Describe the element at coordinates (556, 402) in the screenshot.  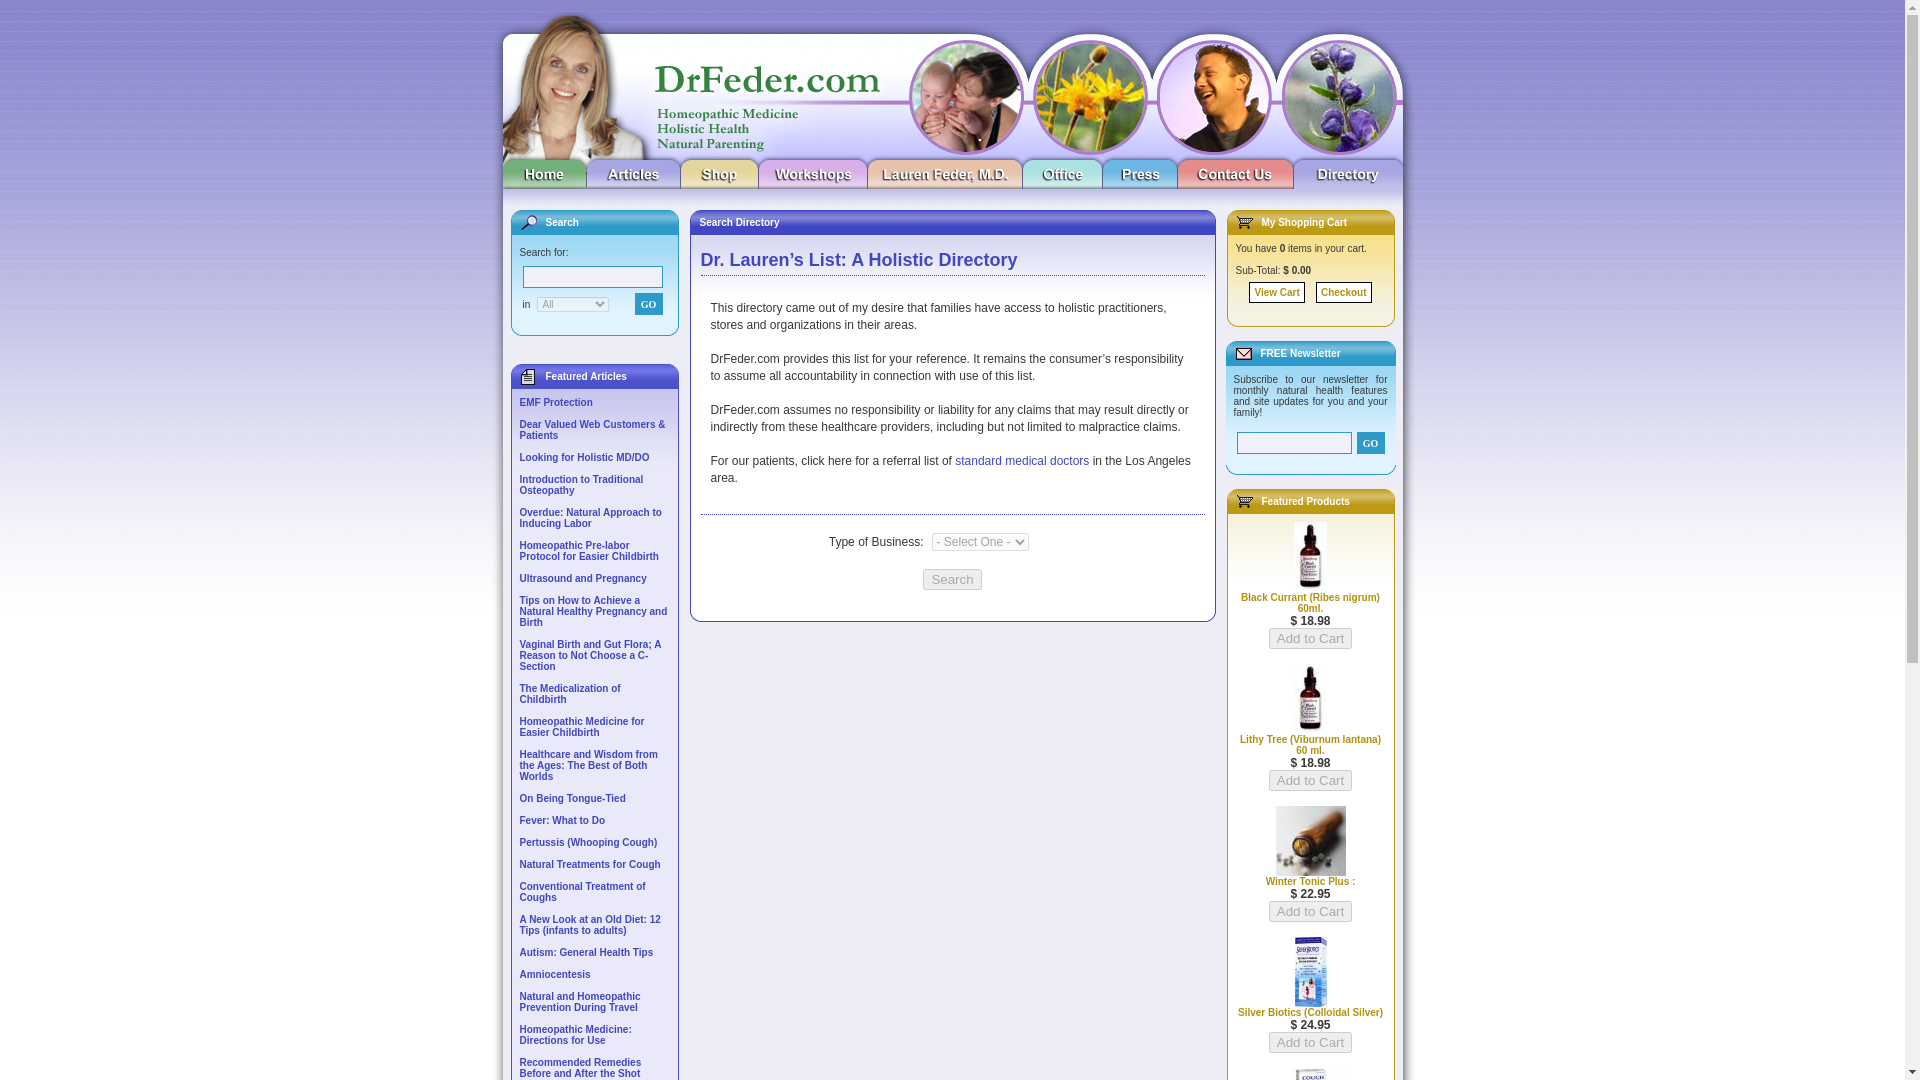
I see `EMF Protection` at that location.